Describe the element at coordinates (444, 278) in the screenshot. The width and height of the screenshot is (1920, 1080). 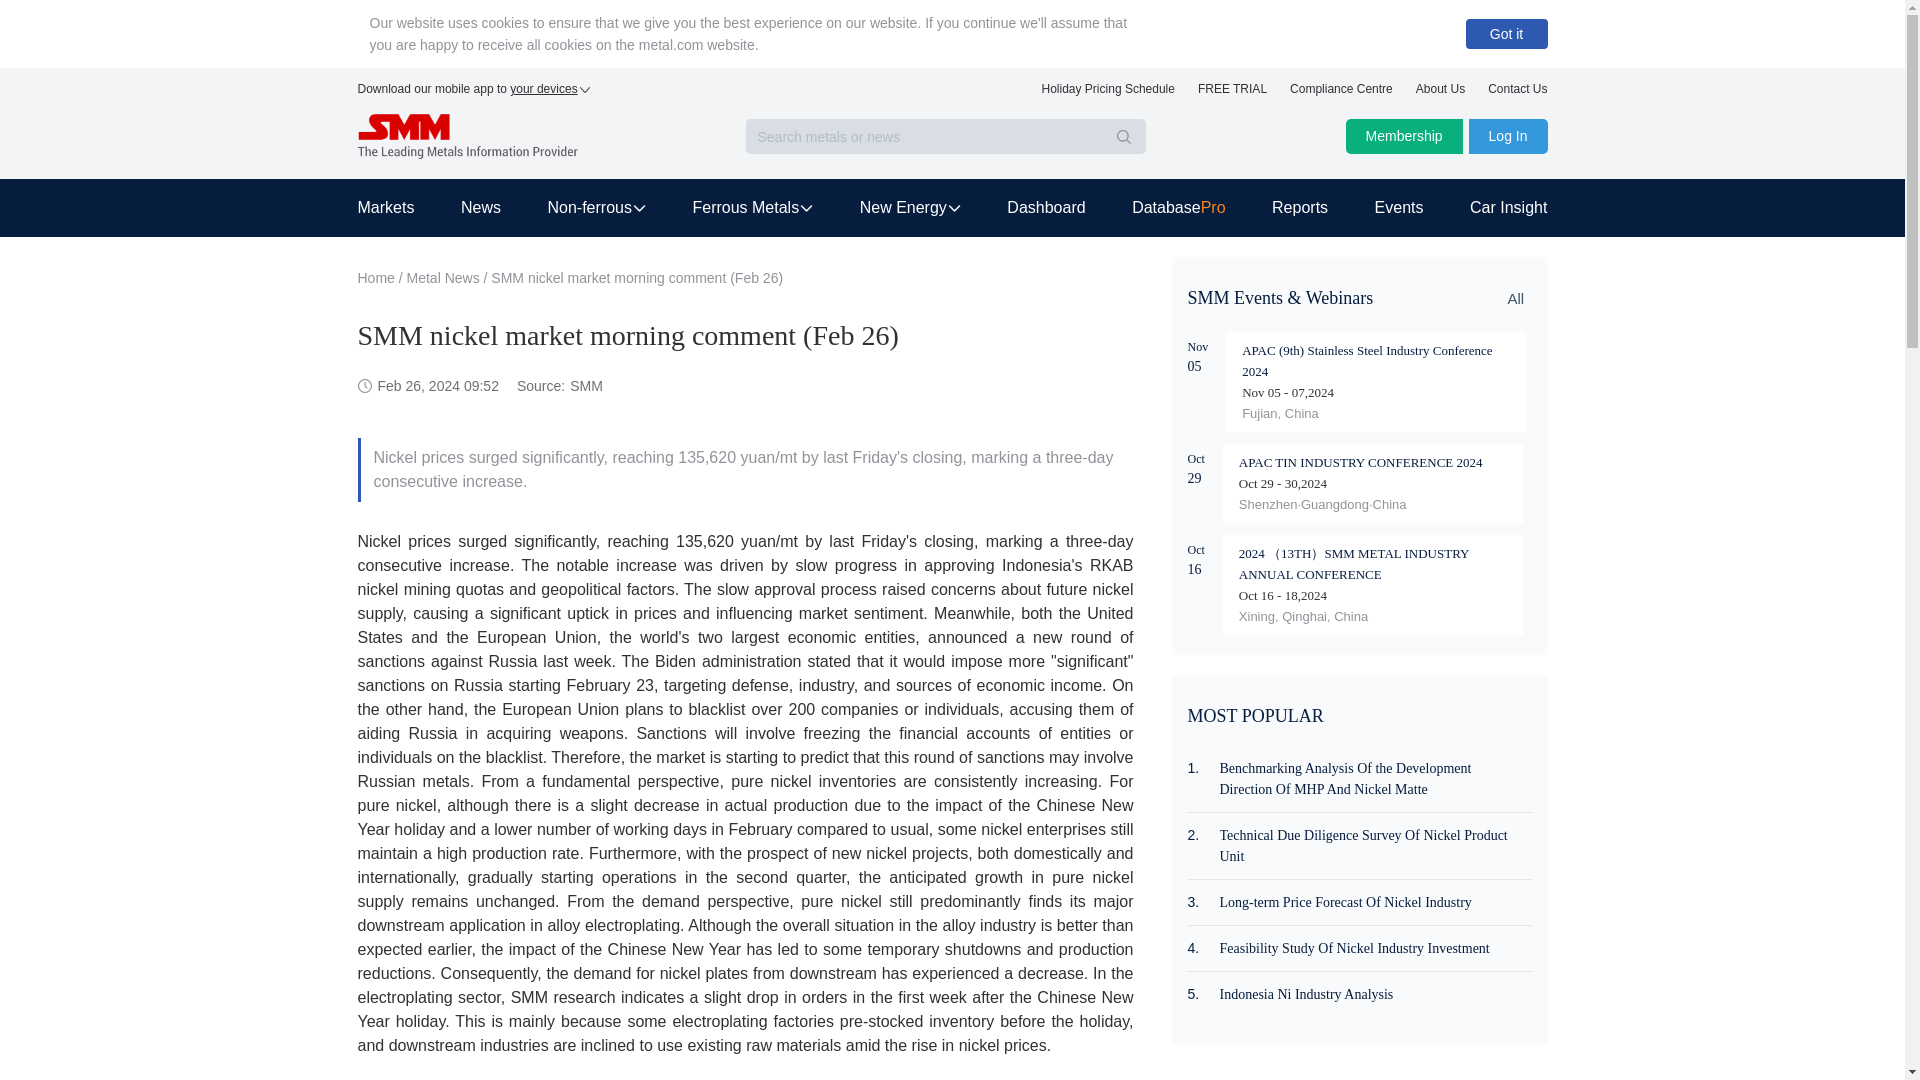
I see `Metal News` at that location.